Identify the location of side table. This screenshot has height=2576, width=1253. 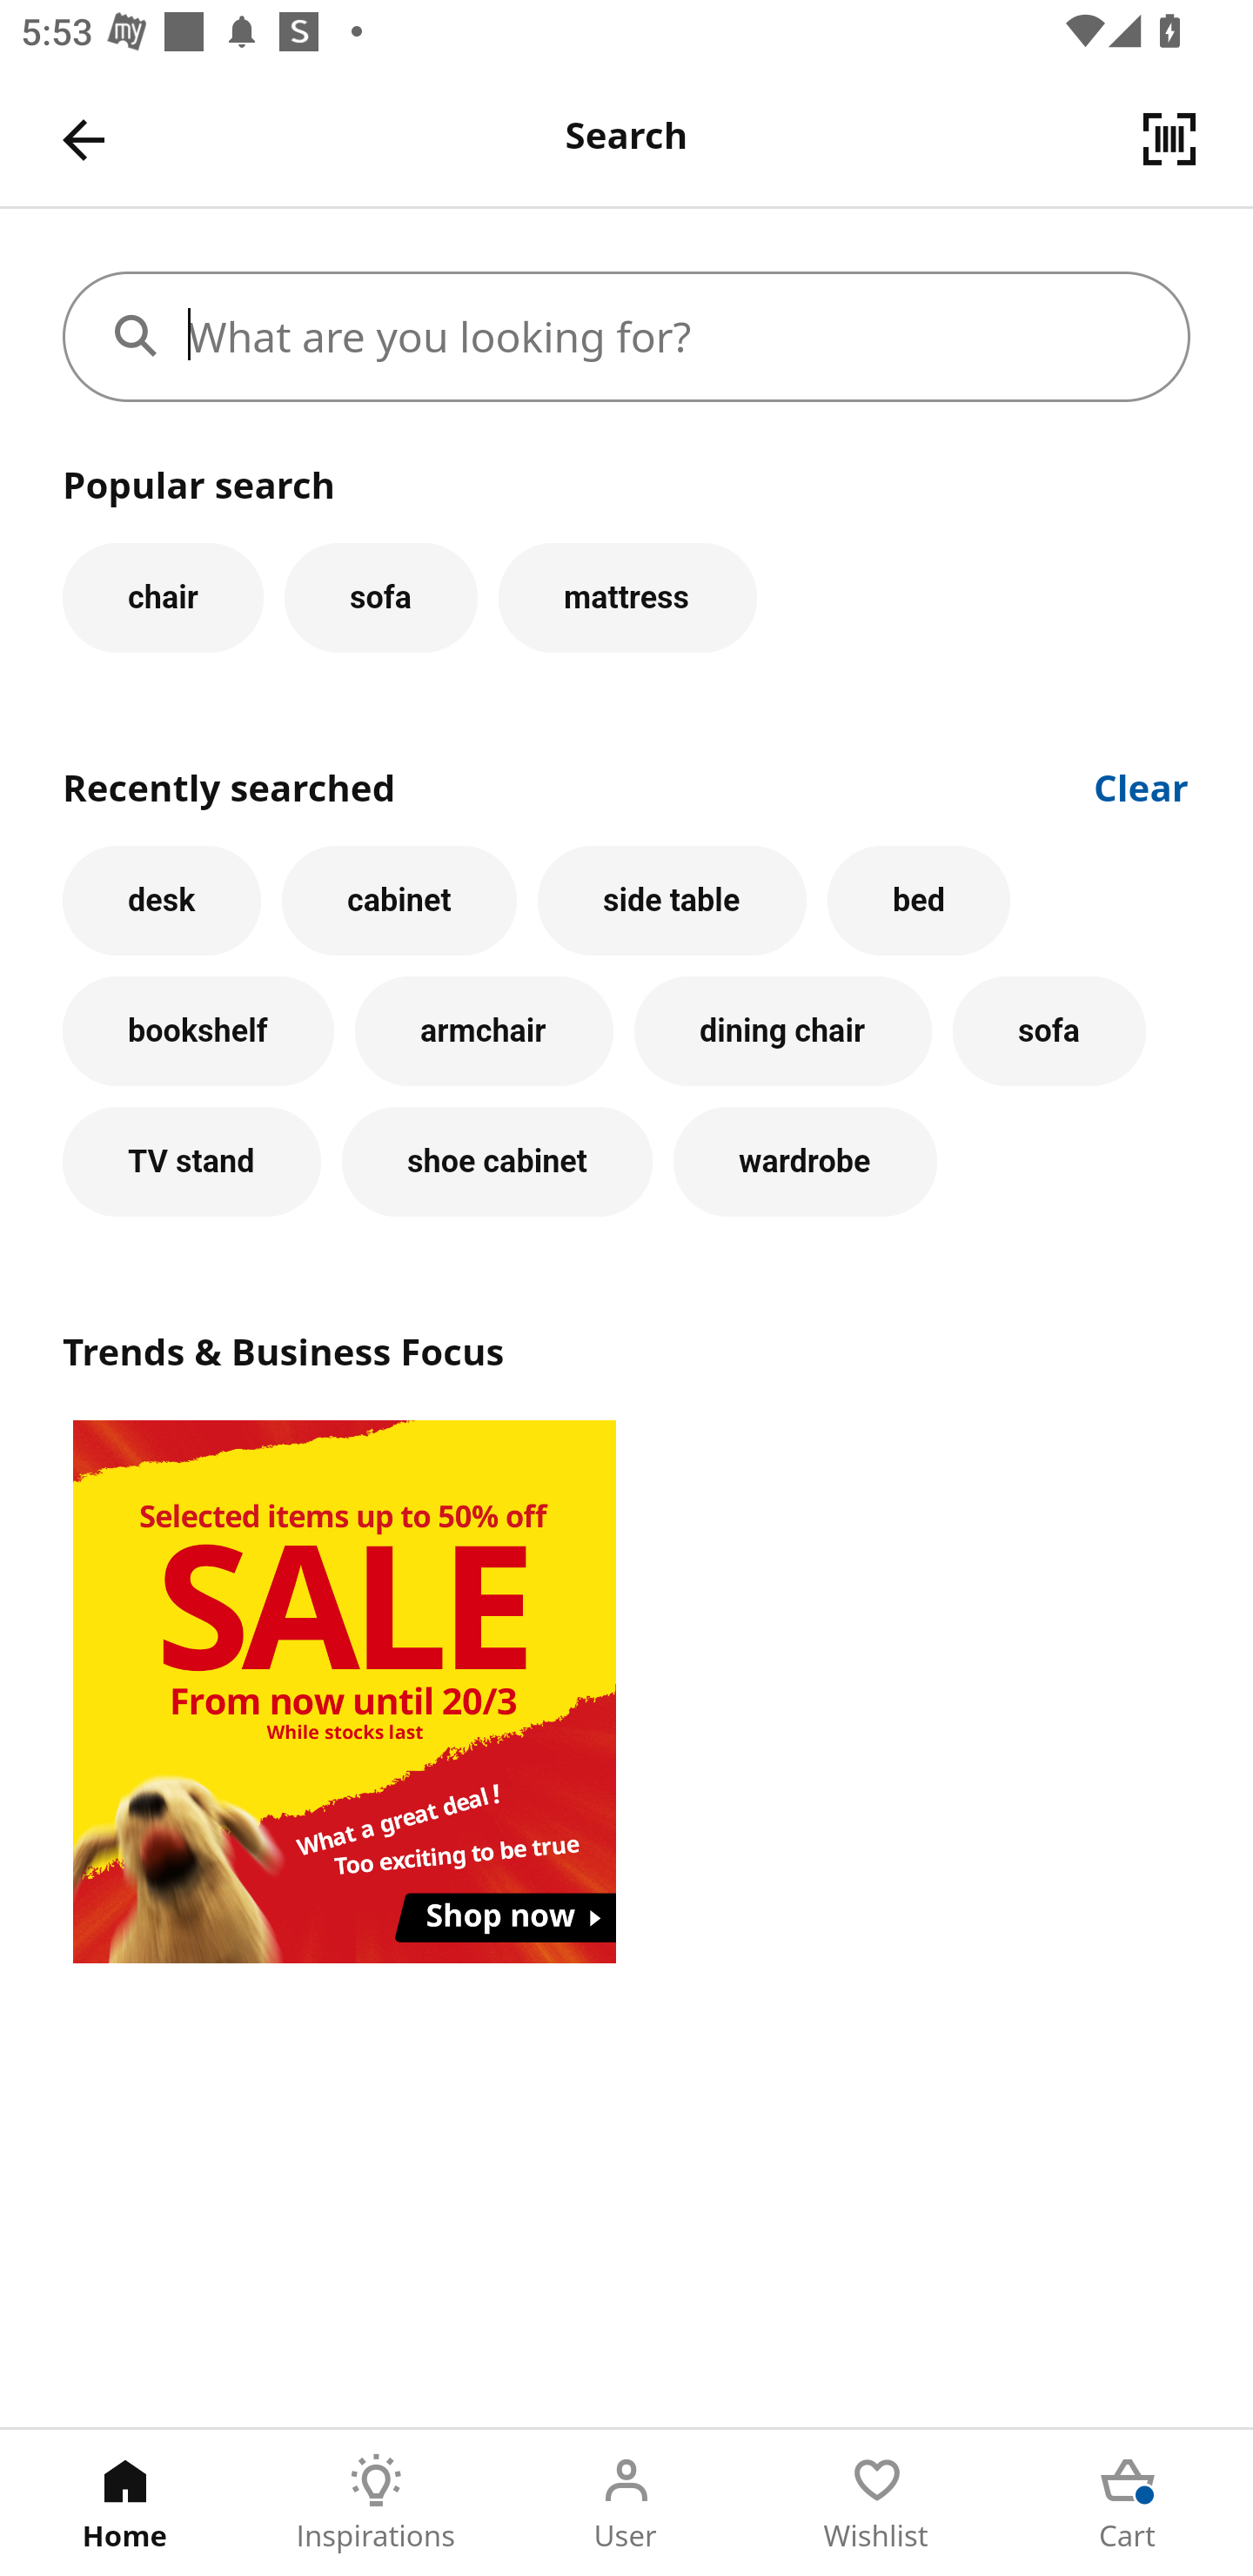
(672, 900).